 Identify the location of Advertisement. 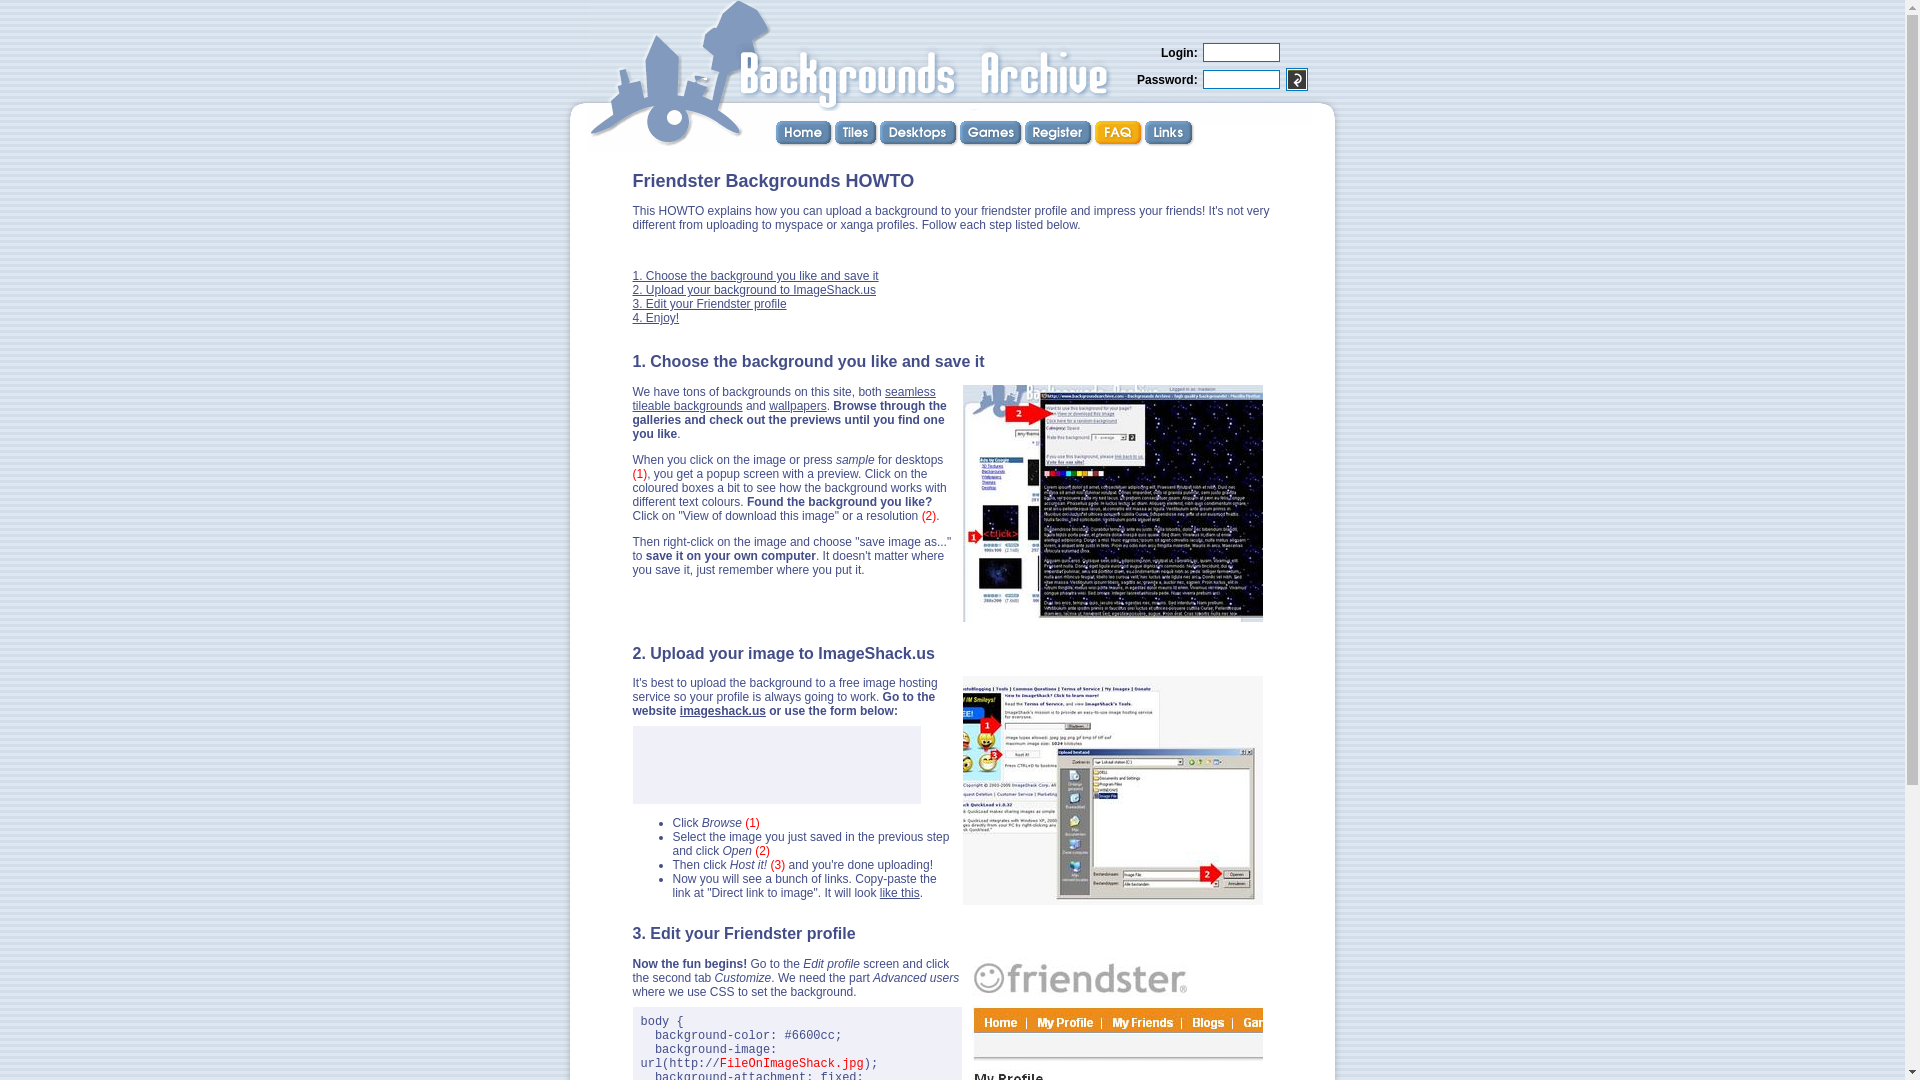
(866, 252).